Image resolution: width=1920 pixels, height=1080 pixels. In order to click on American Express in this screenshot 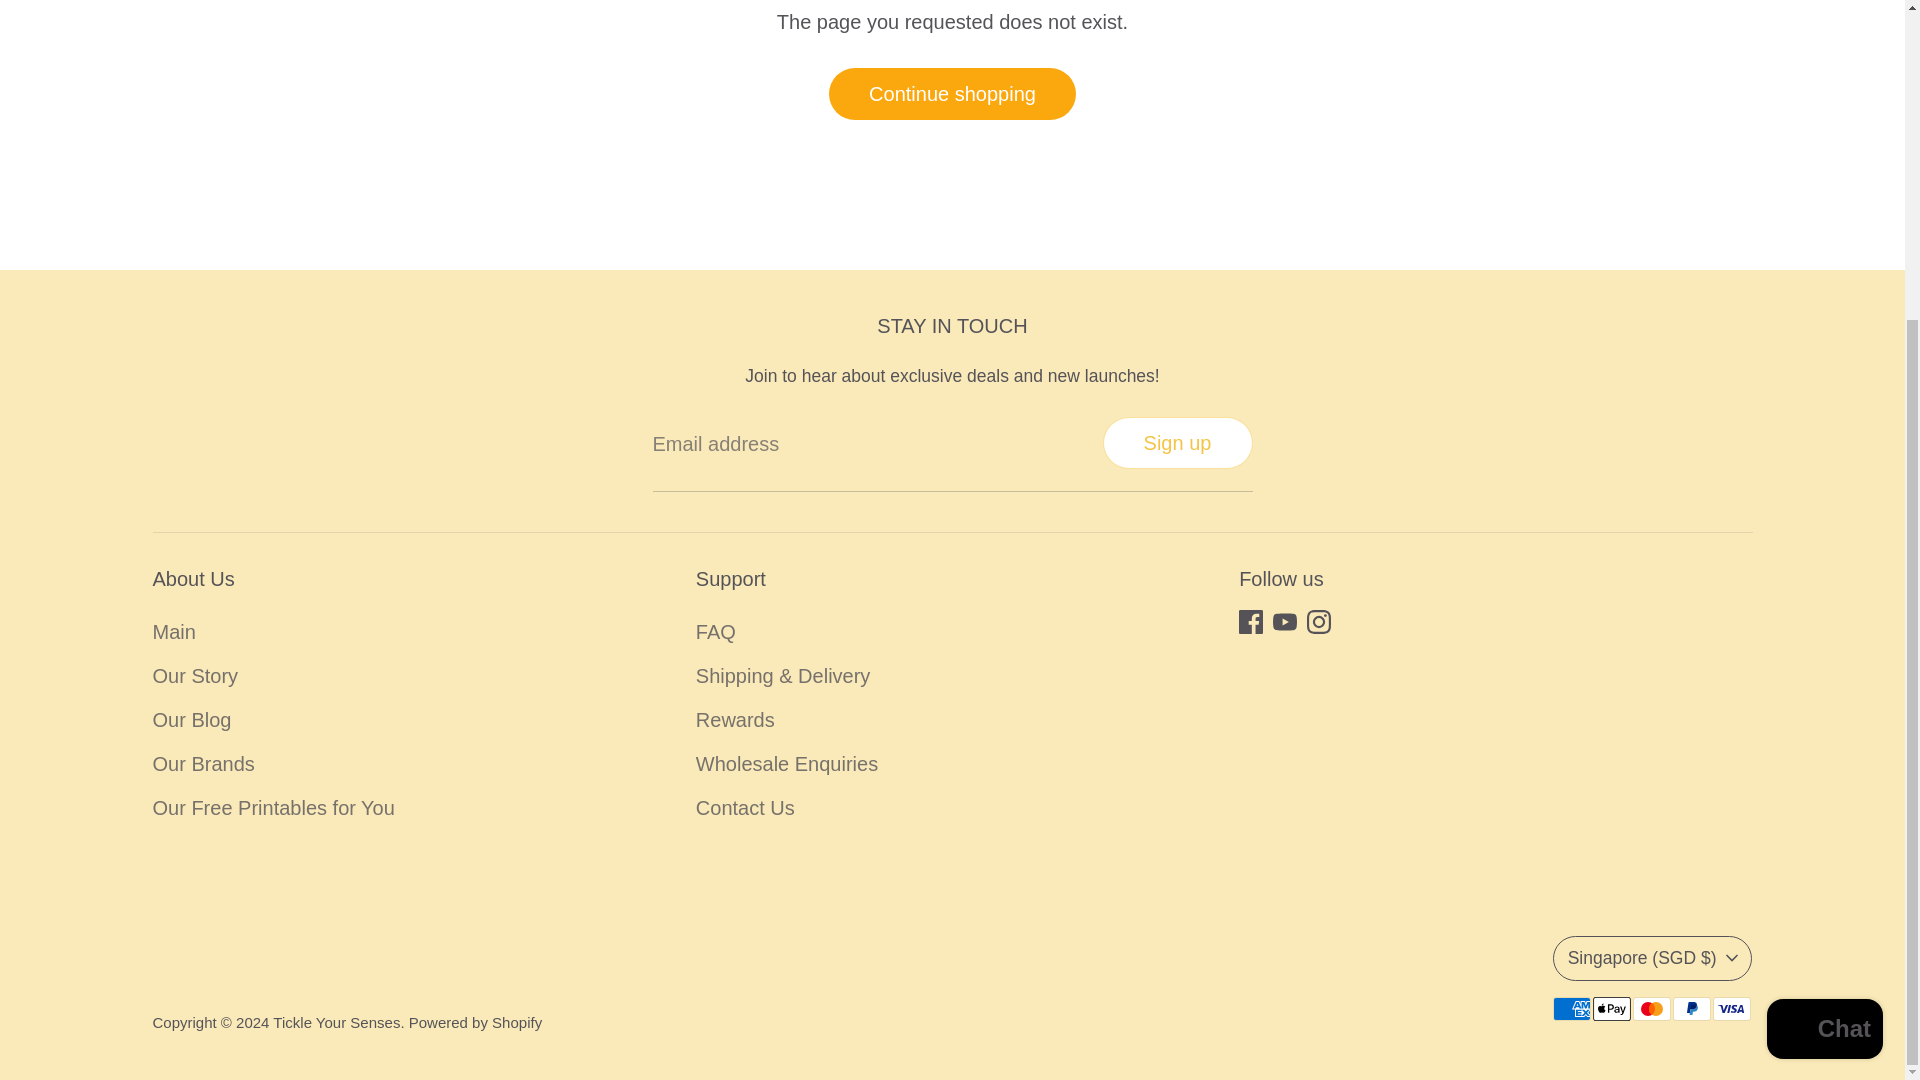, I will do `click(1570, 1008)`.